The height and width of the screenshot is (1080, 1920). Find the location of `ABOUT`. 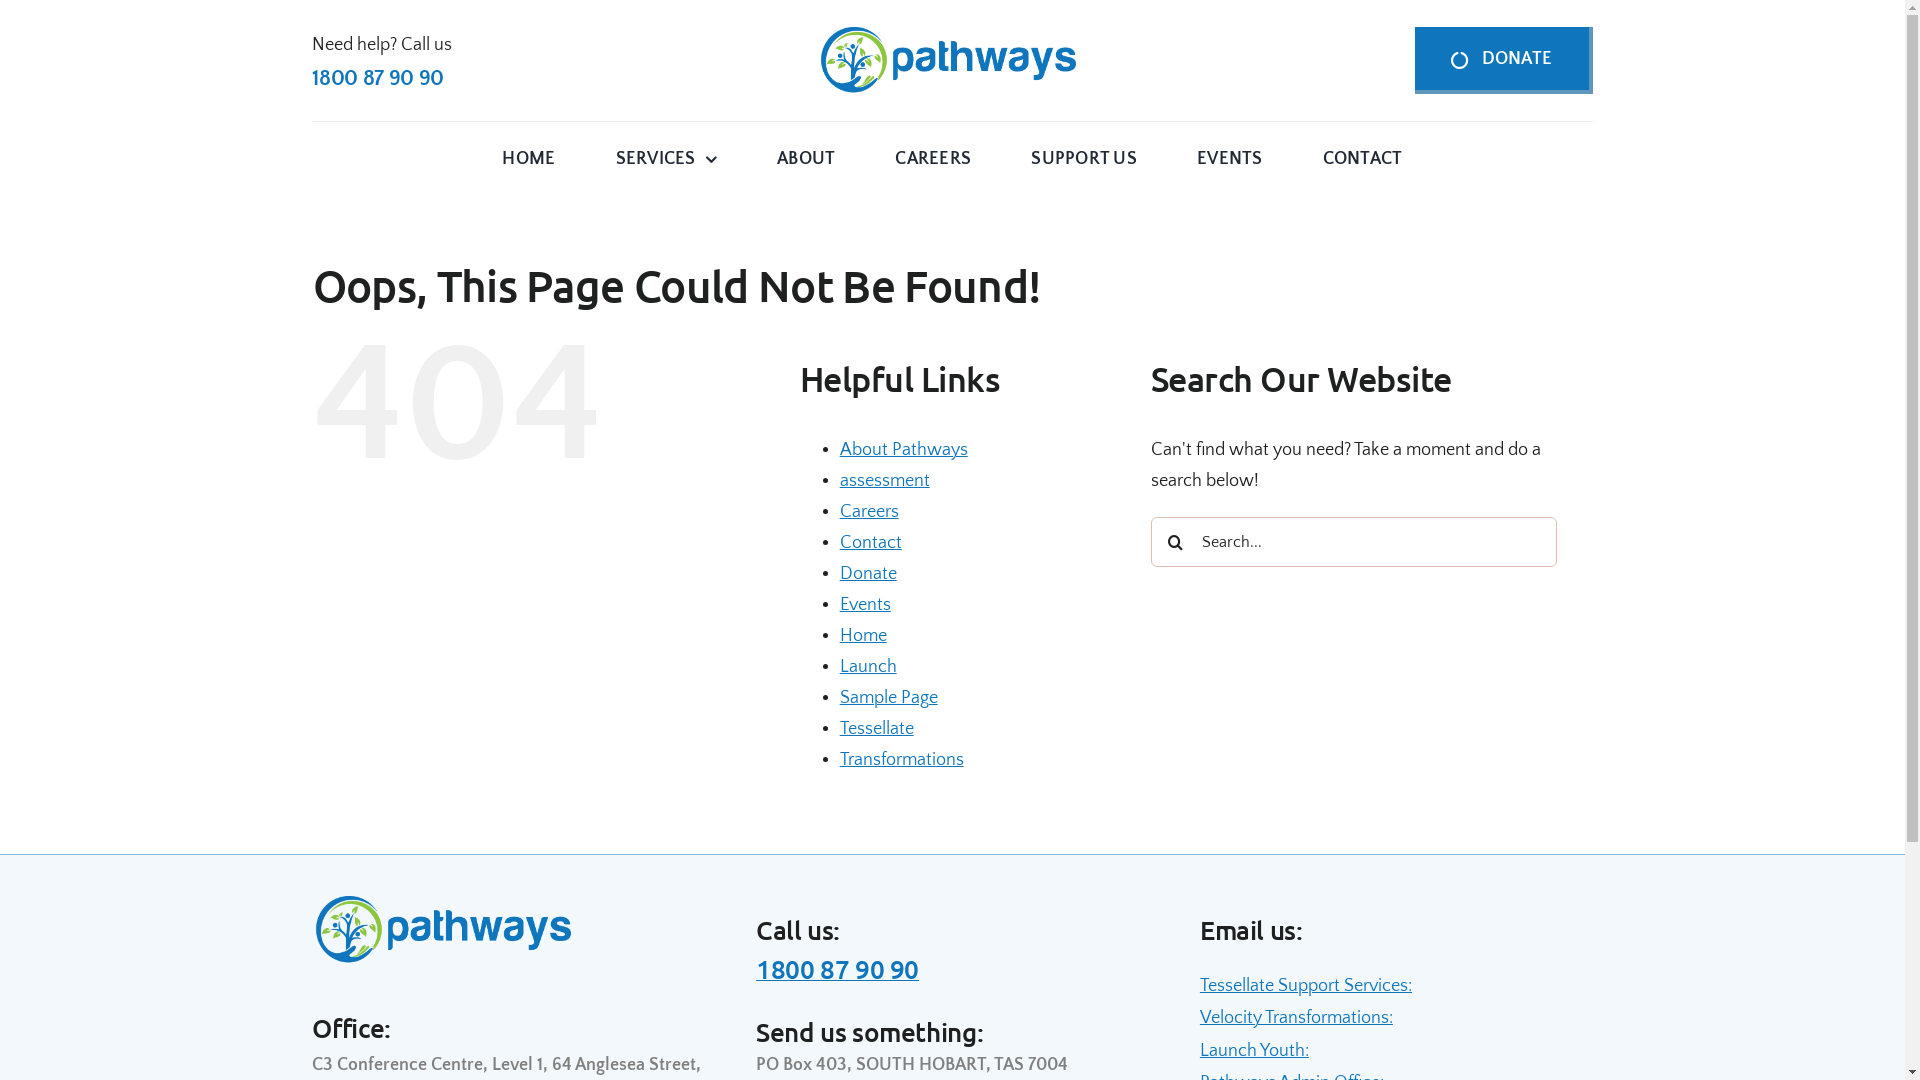

ABOUT is located at coordinates (806, 158).